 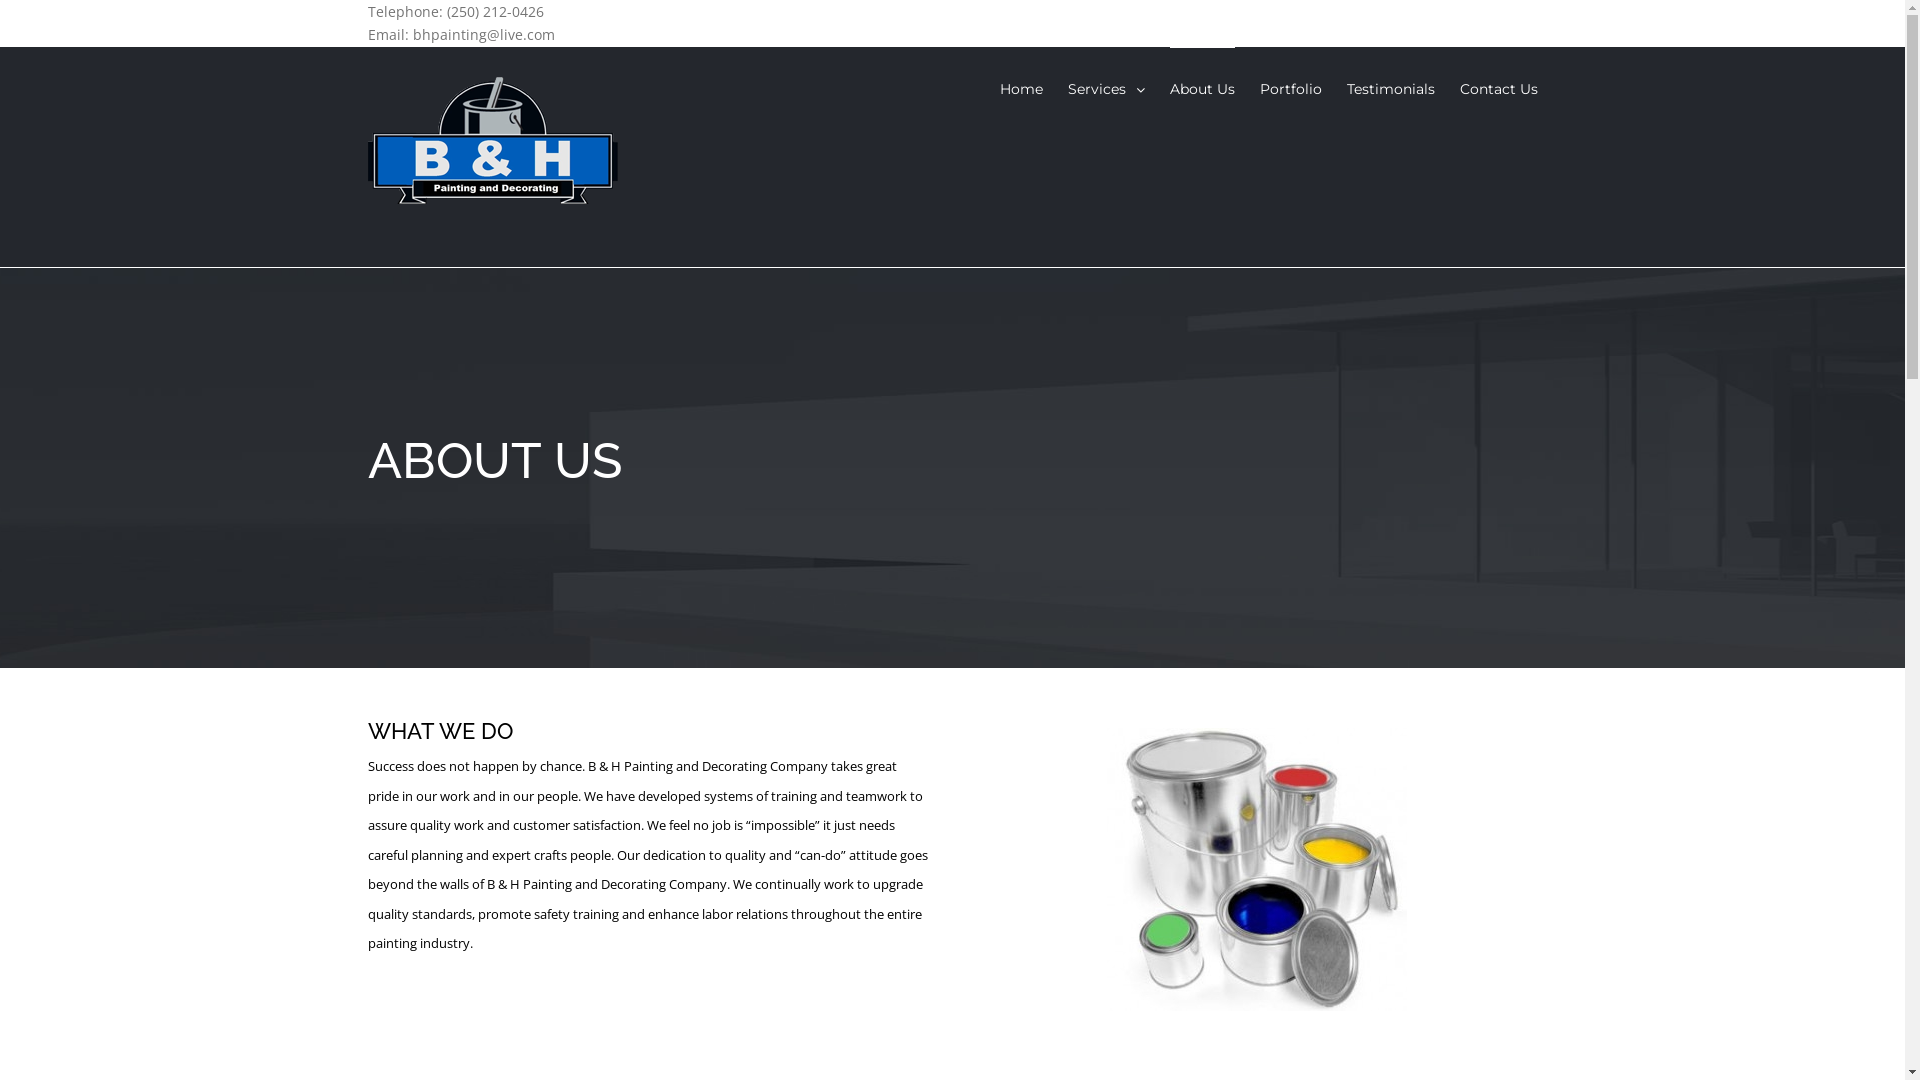 I want to click on Services, so click(x=1106, y=89).